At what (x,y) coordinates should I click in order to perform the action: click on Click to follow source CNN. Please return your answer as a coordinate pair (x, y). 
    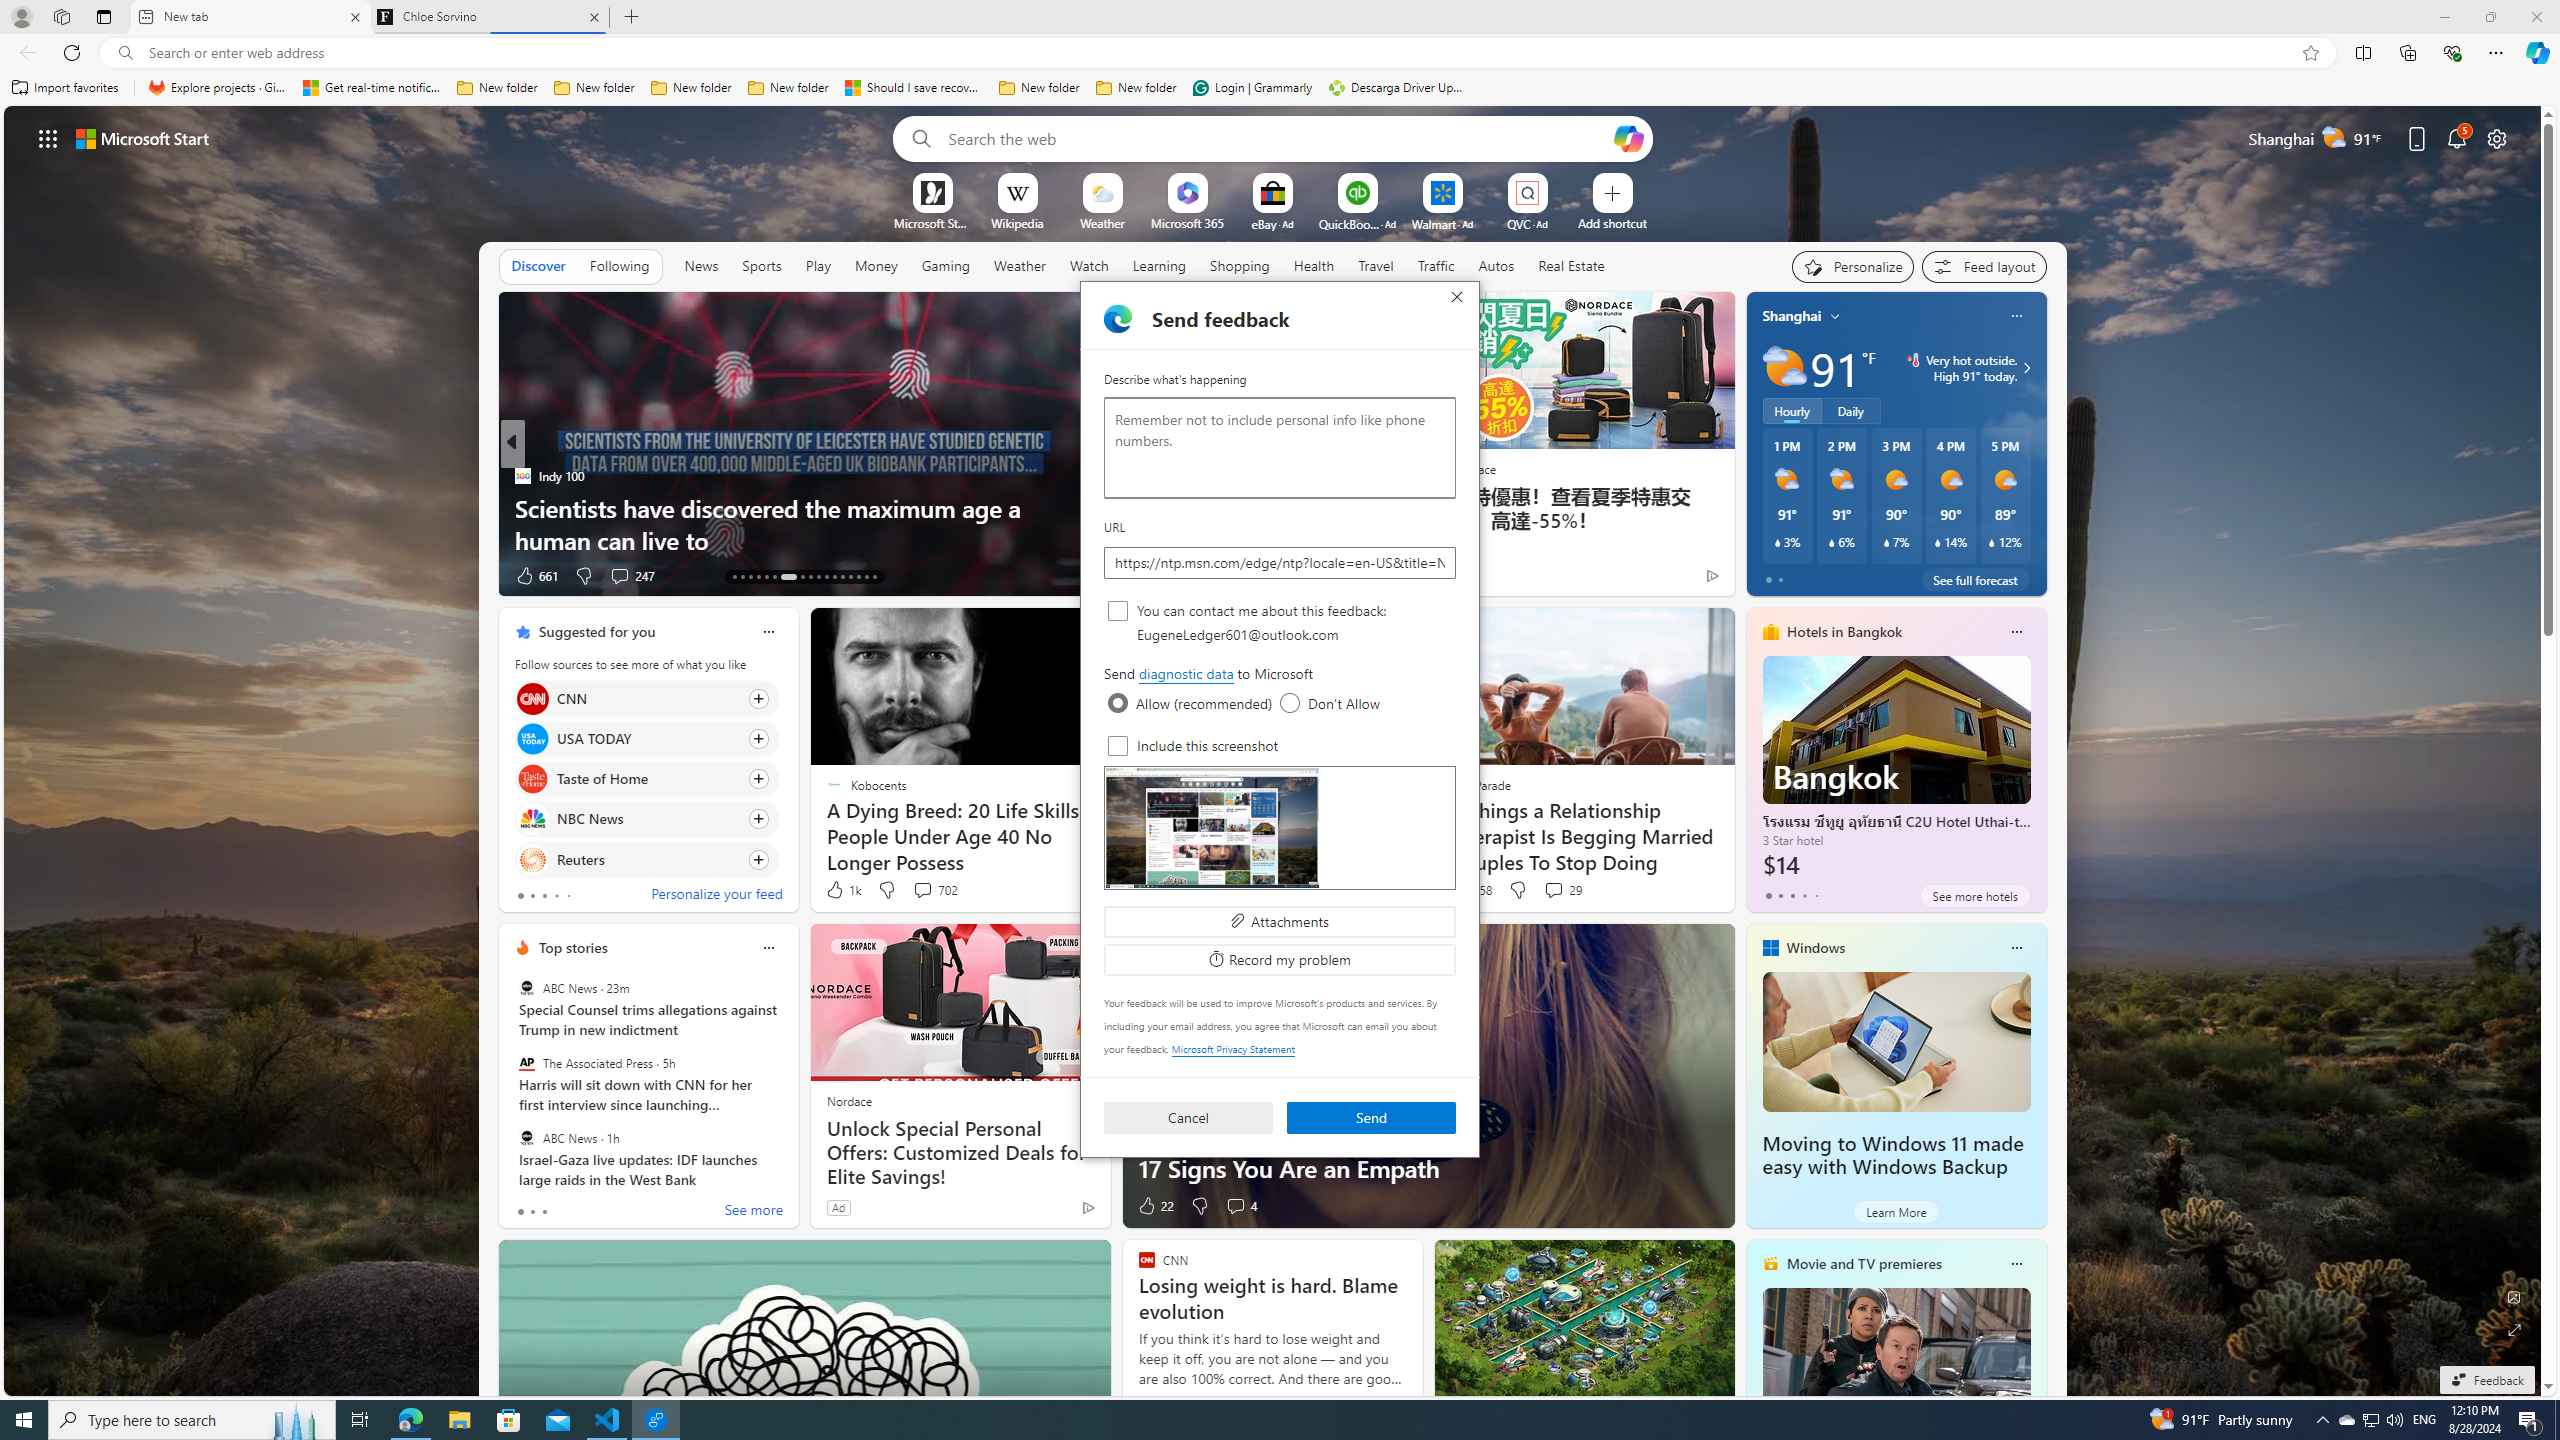
    Looking at the image, I should click on (646, 698).